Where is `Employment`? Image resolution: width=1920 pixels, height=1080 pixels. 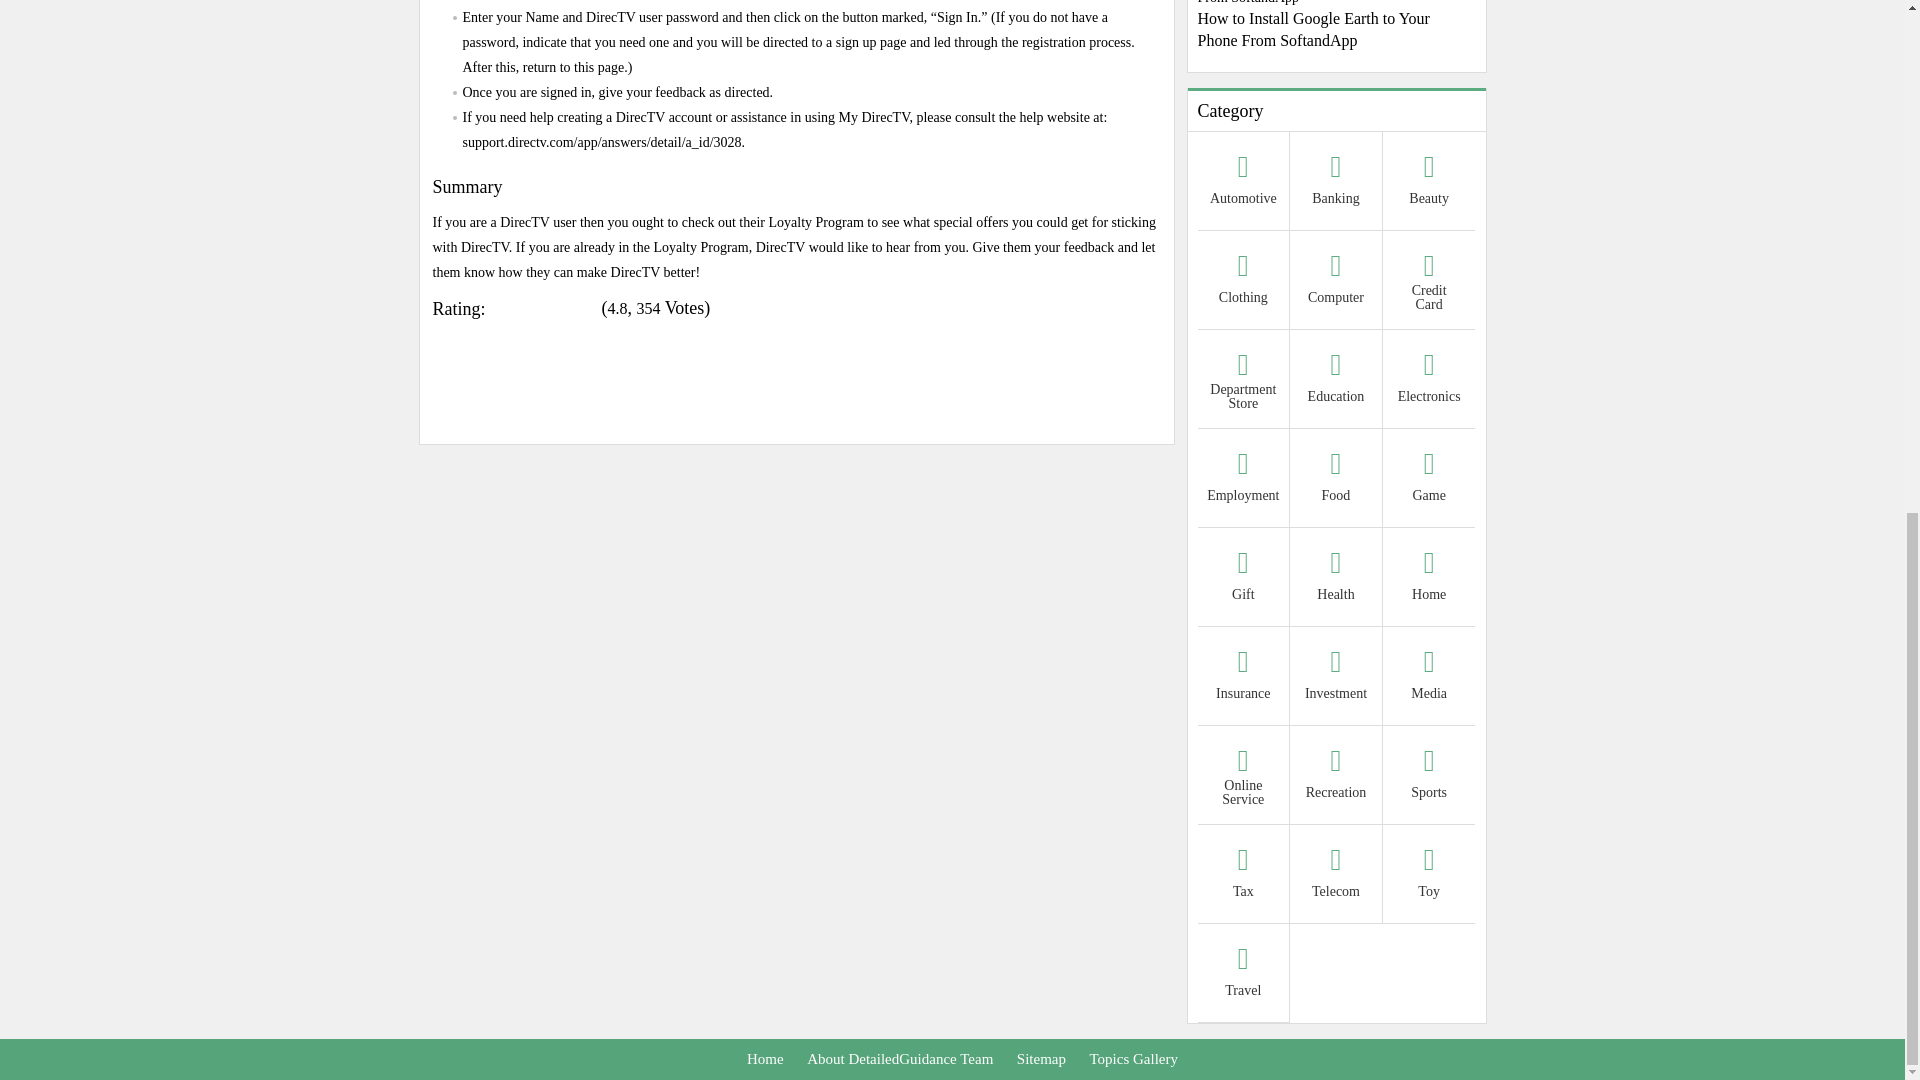
Employment is located at coordinates (1244, 480).